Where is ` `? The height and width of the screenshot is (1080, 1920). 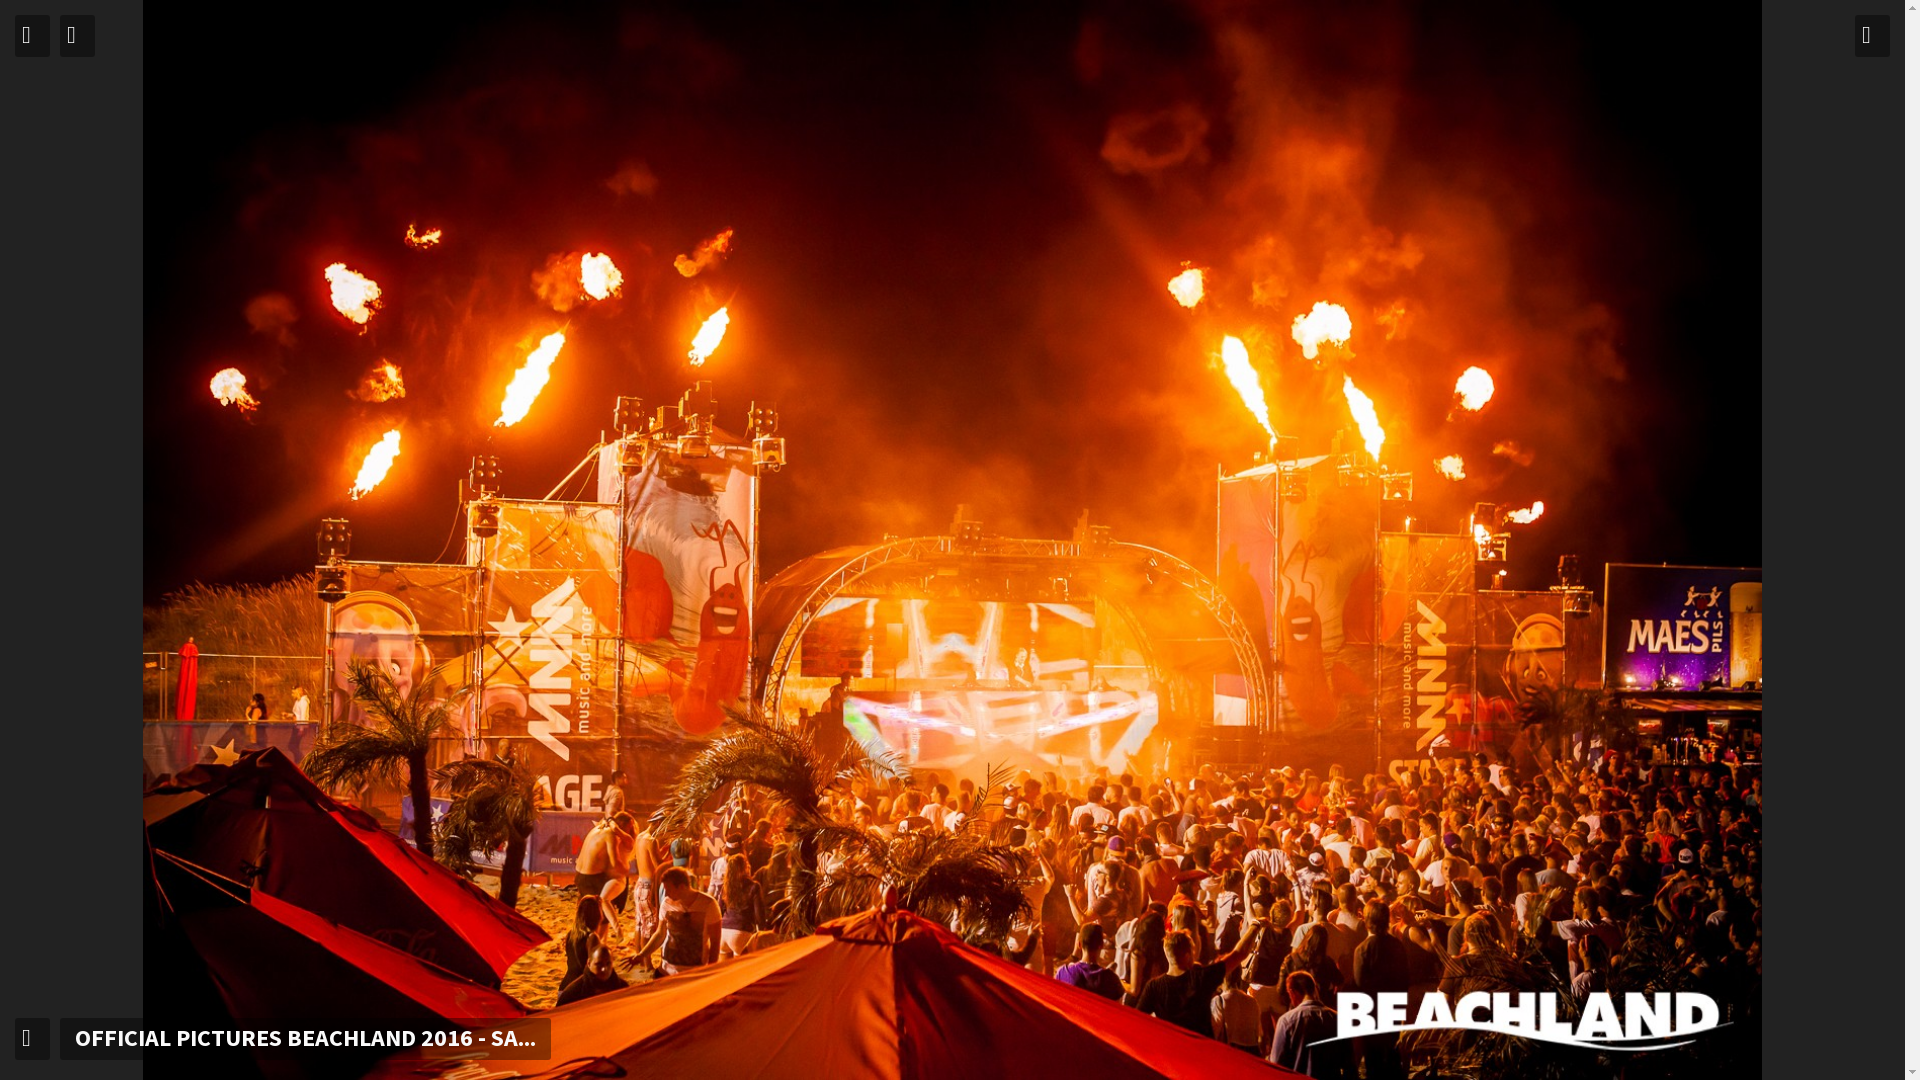
  is located at coordinates (32, 36).